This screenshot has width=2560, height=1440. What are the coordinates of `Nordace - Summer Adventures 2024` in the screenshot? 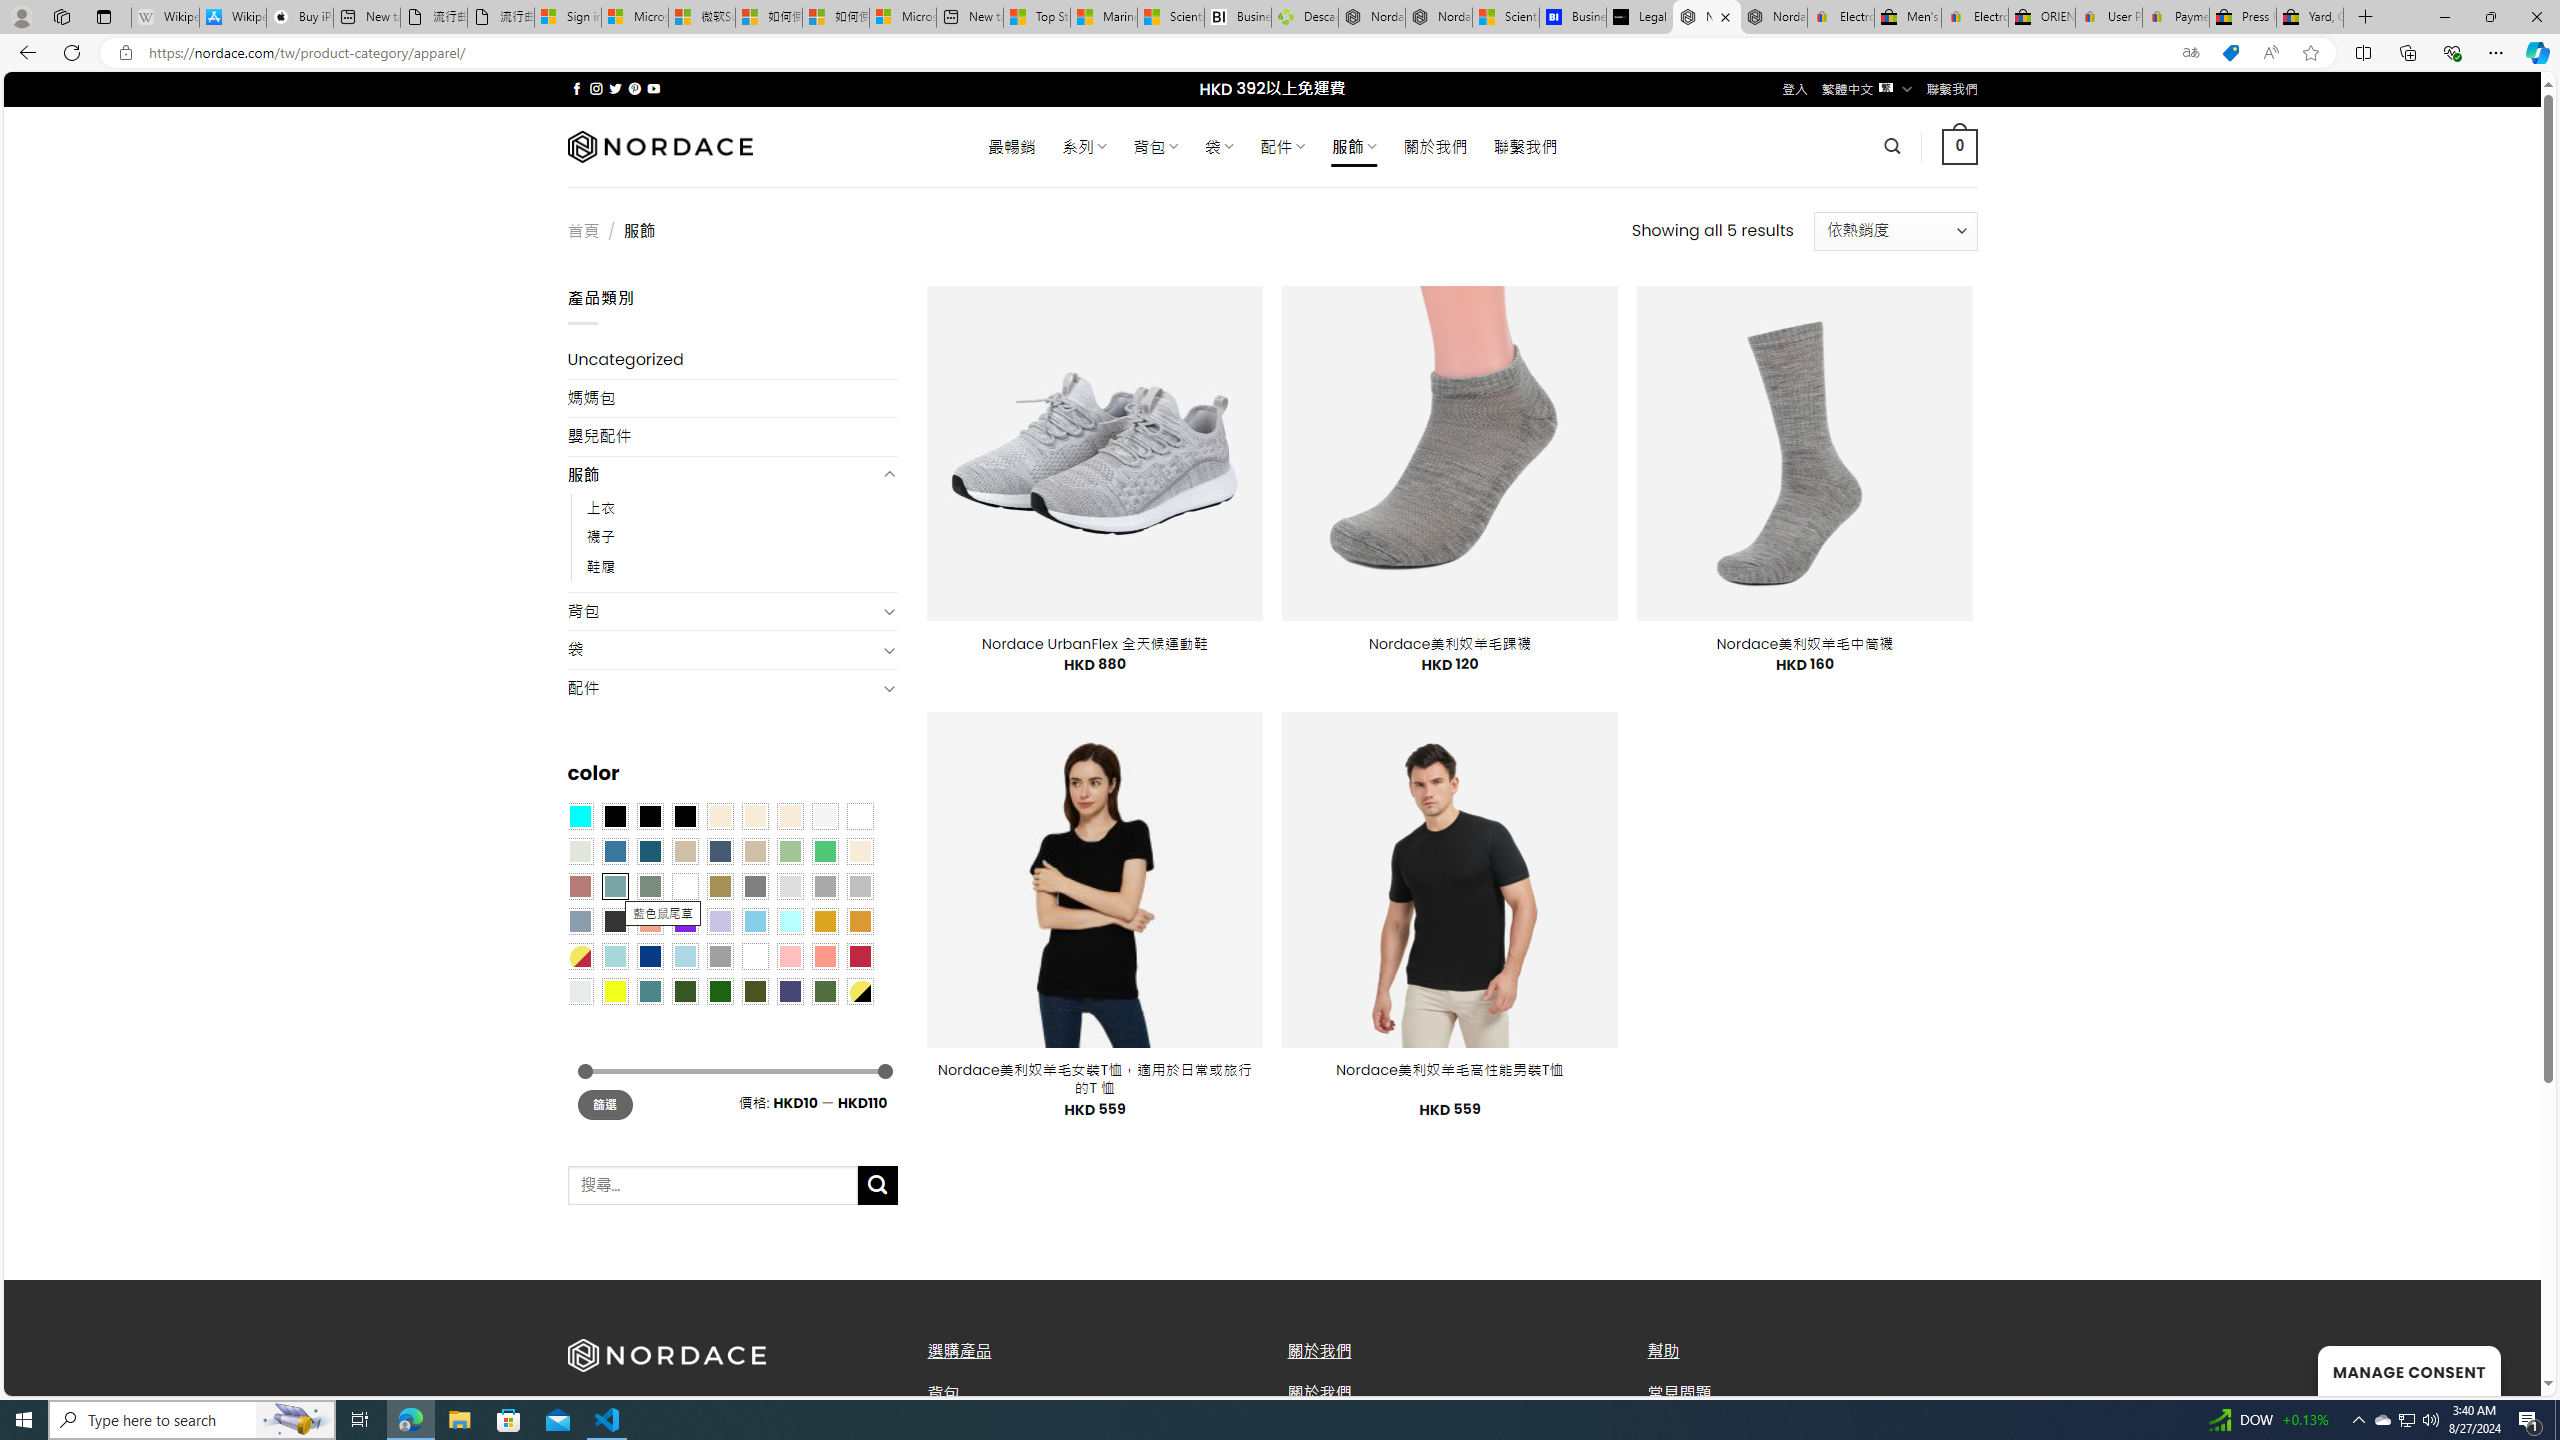 It's located at (1372, 17).